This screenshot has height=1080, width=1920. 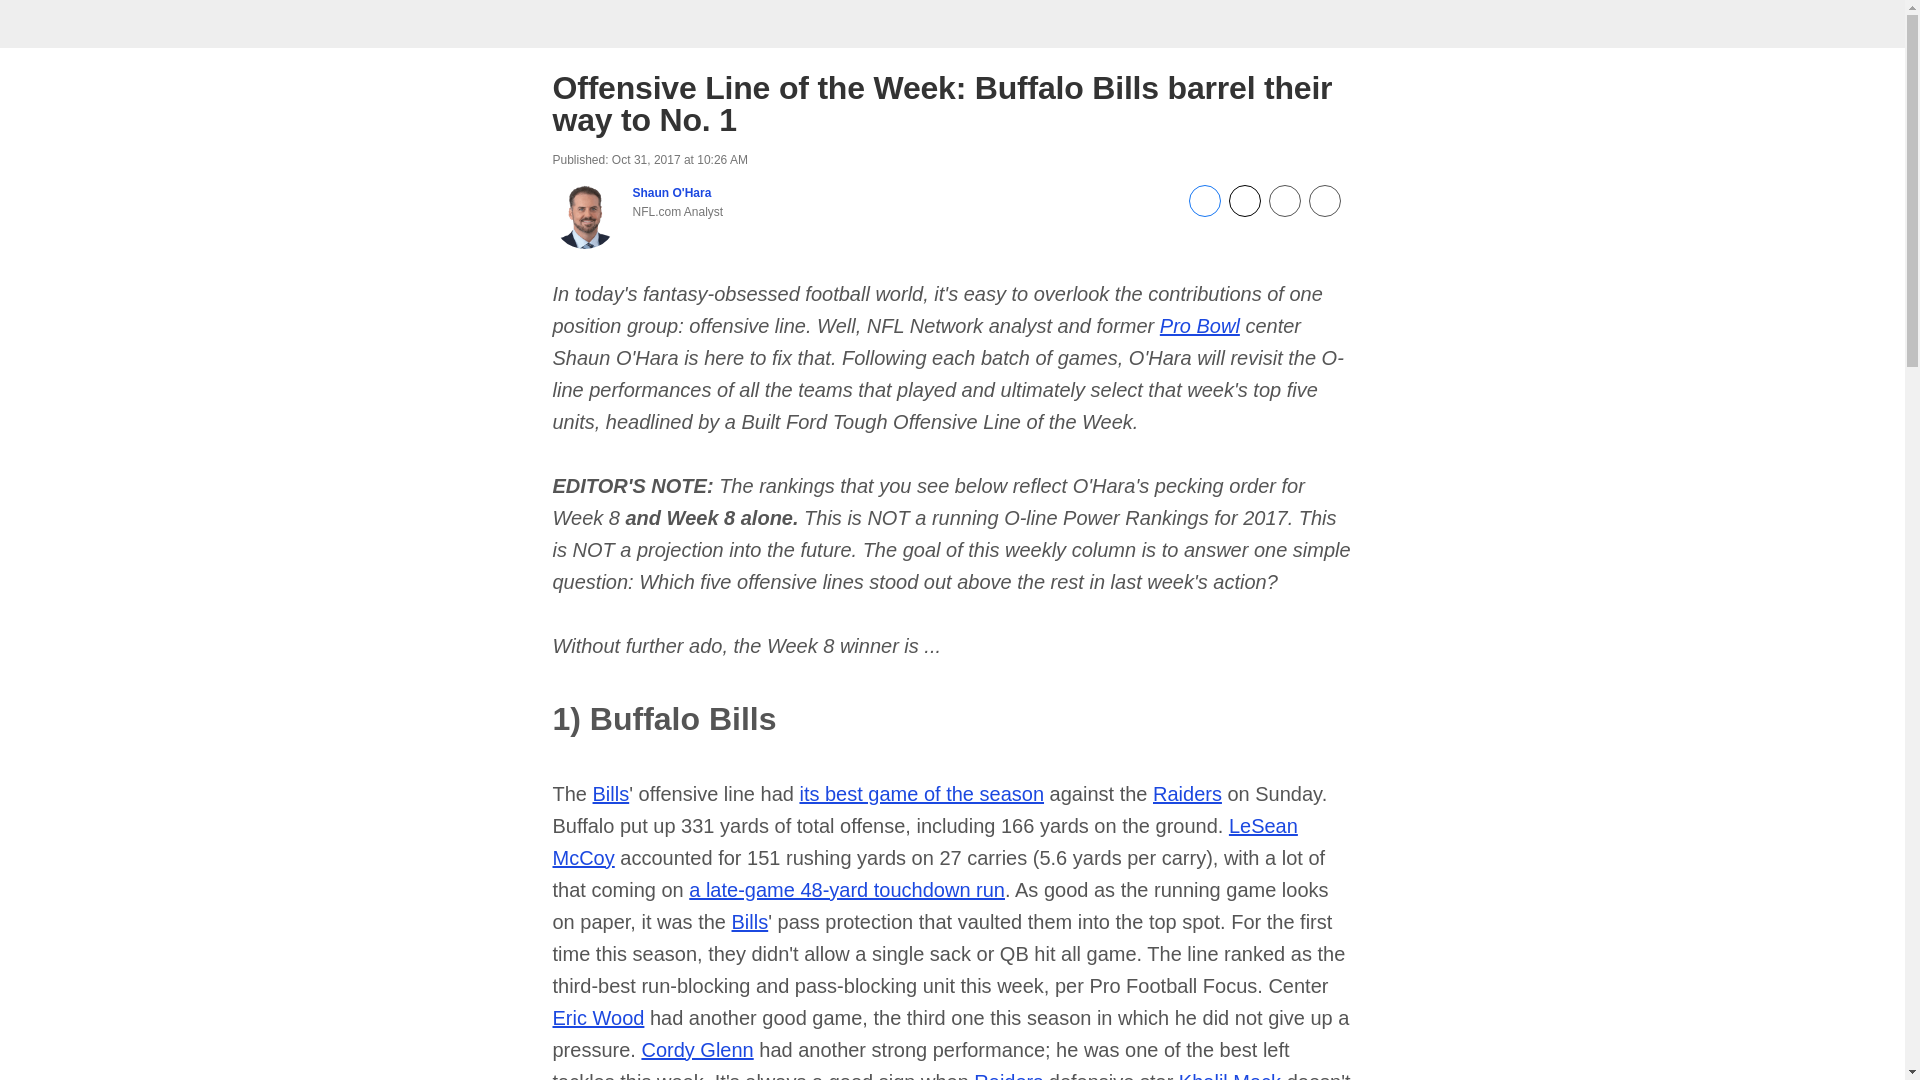 What do you see at coordinates (1324, 202) in the screenshot?
I see `Copy link` at bounding box center [1324, 202].